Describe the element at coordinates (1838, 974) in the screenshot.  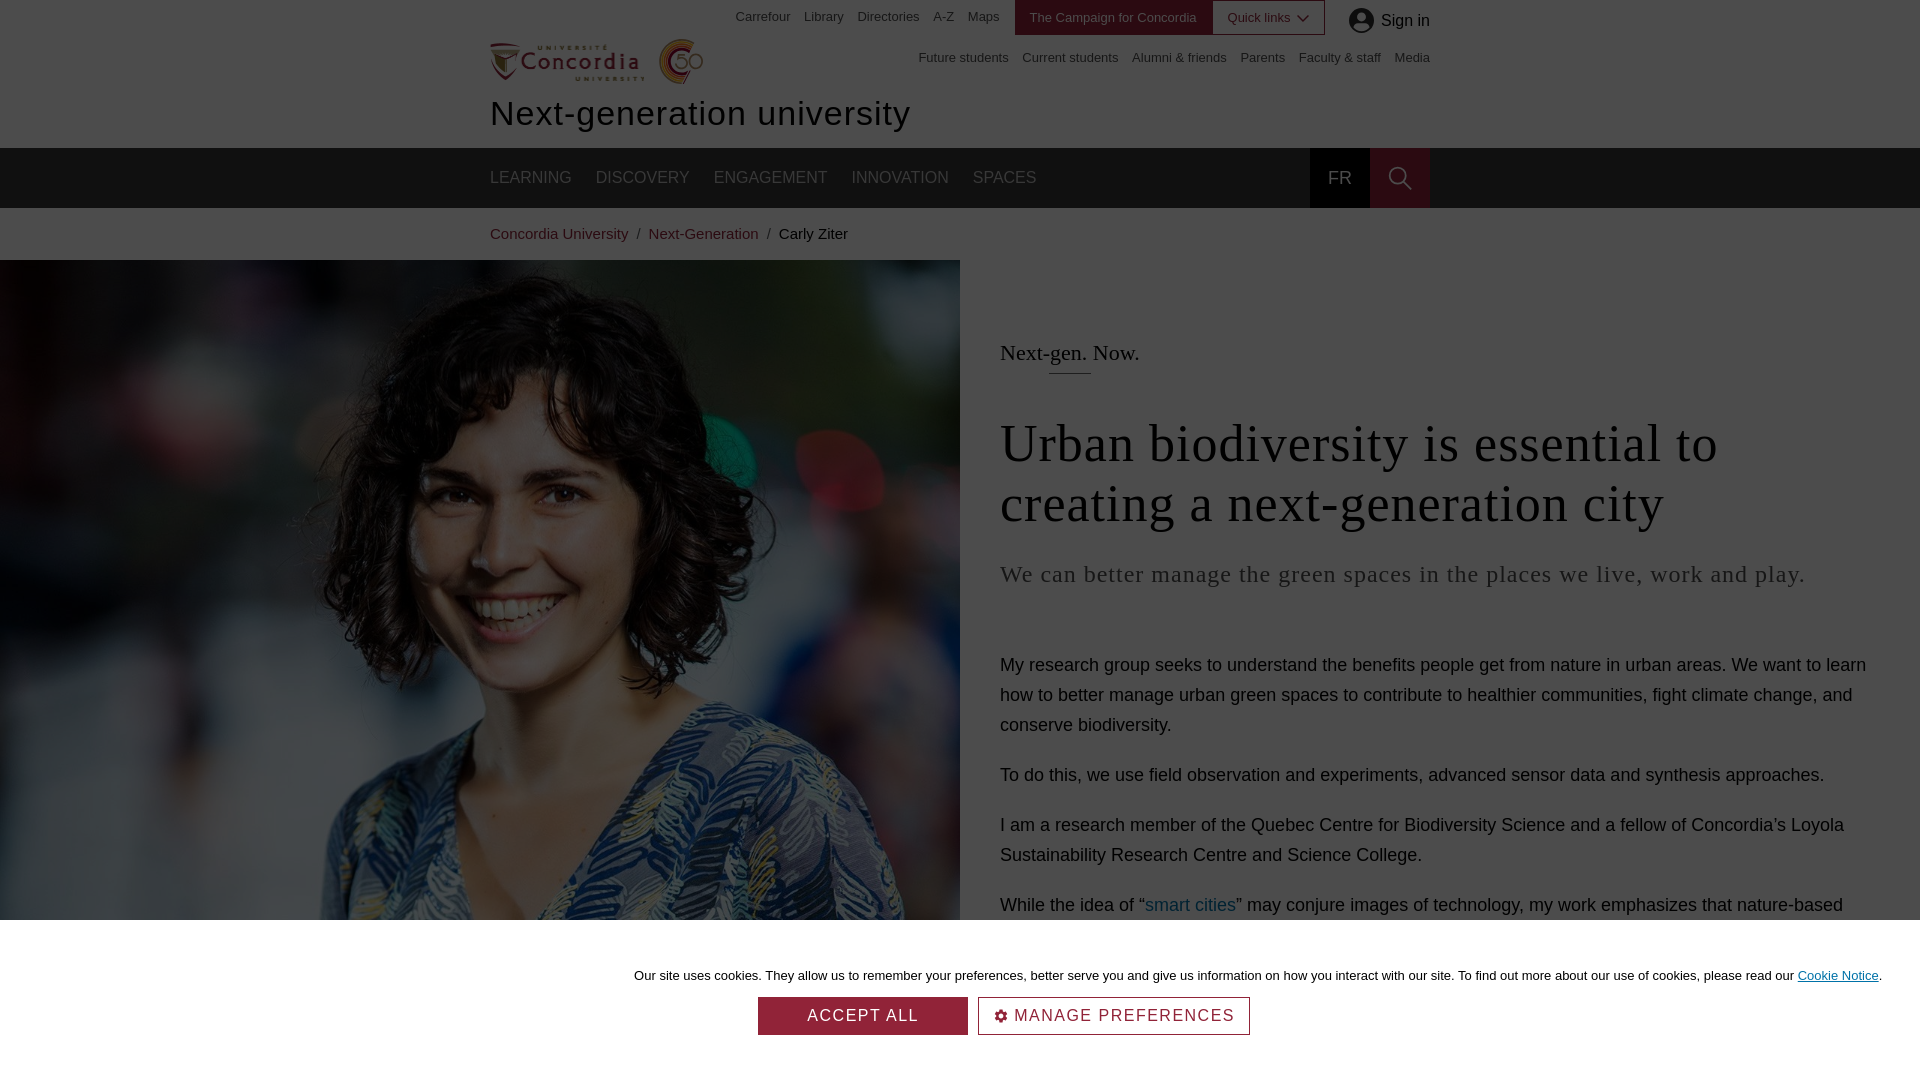
I see `Cookie Notice` at that location.